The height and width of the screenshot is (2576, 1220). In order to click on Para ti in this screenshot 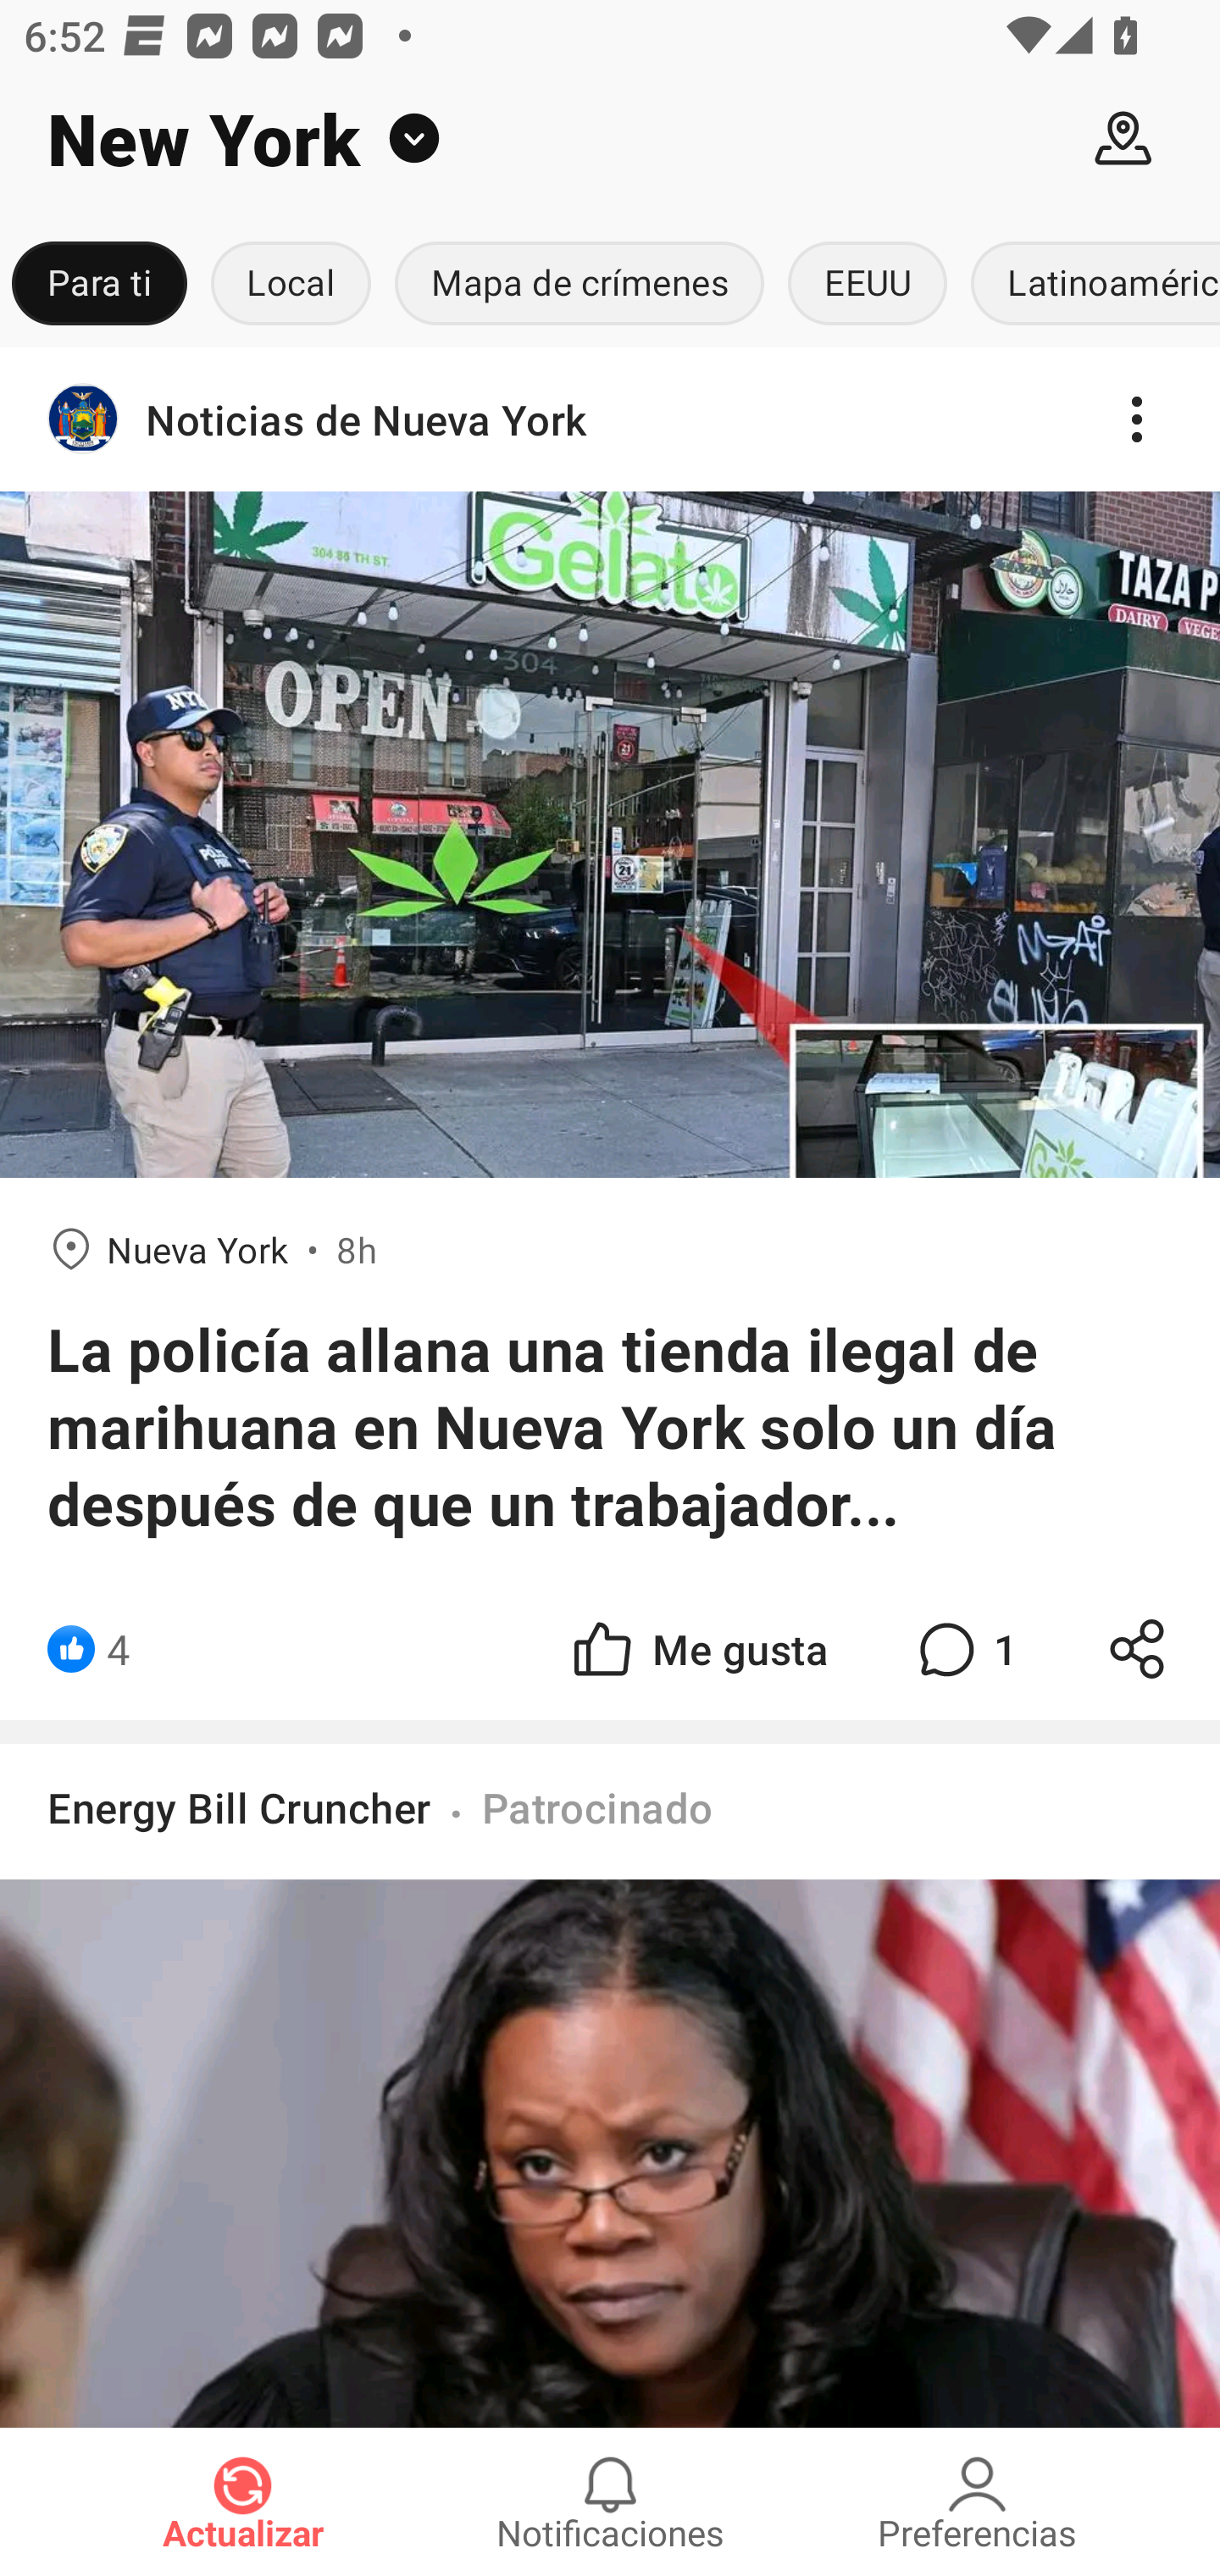, I will do `click(99, 285)`.